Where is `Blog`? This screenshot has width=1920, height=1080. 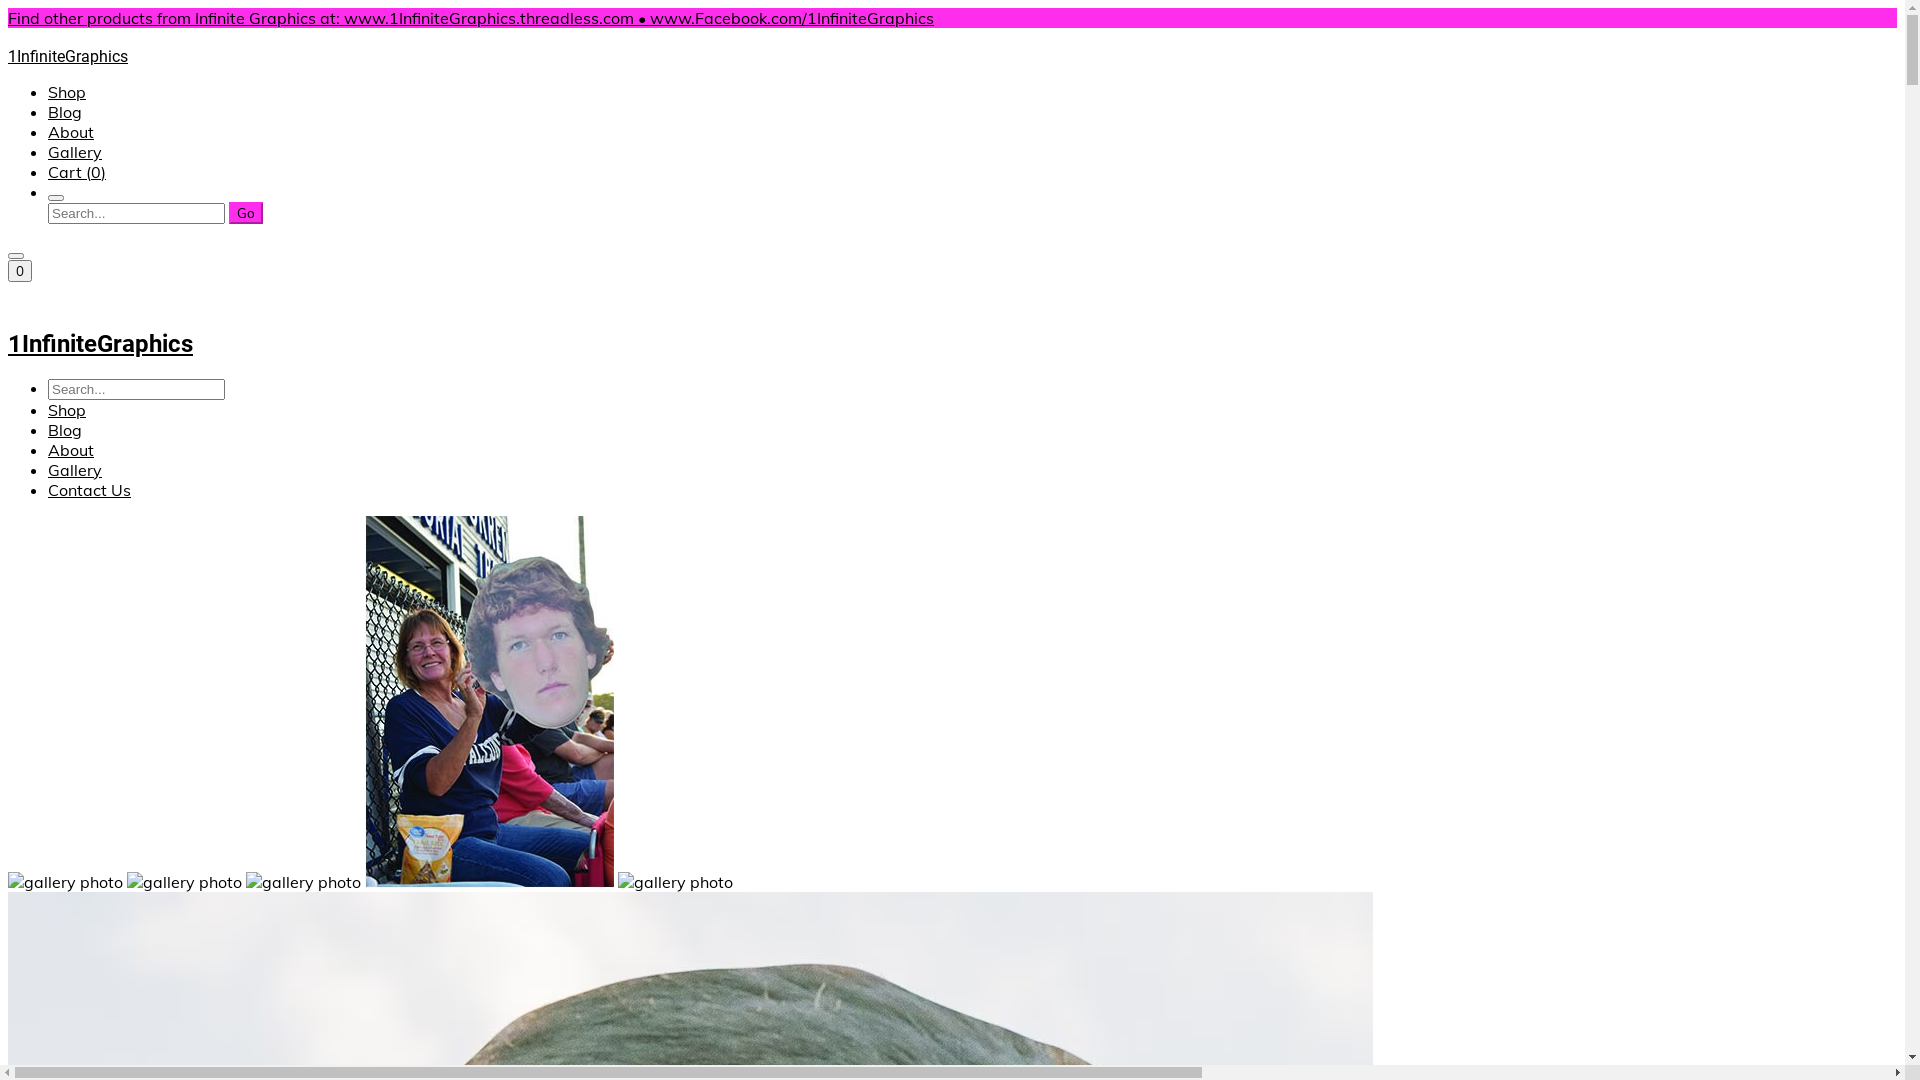 Blog is located at coordinates (65, 112).